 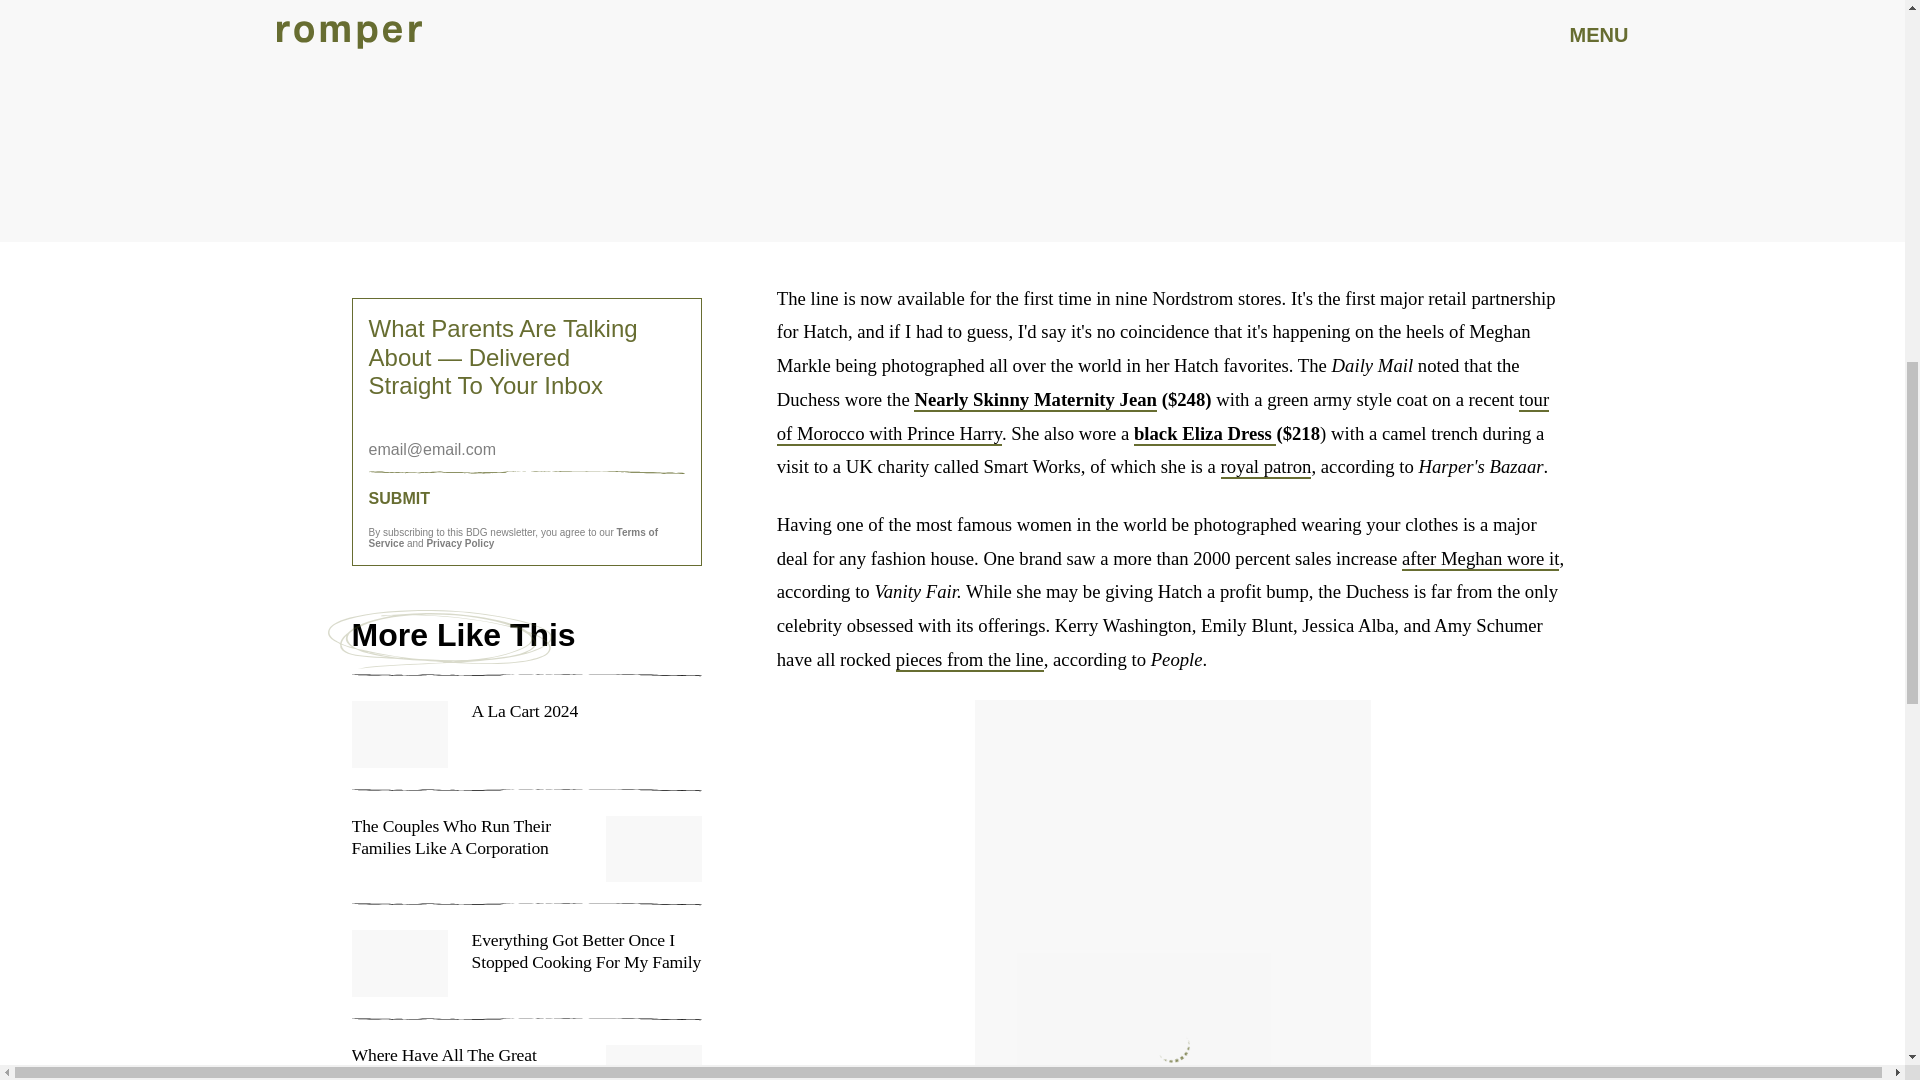 I want to click on Nearly Skinny Maternity Jean, so click(x=1035, y=400).